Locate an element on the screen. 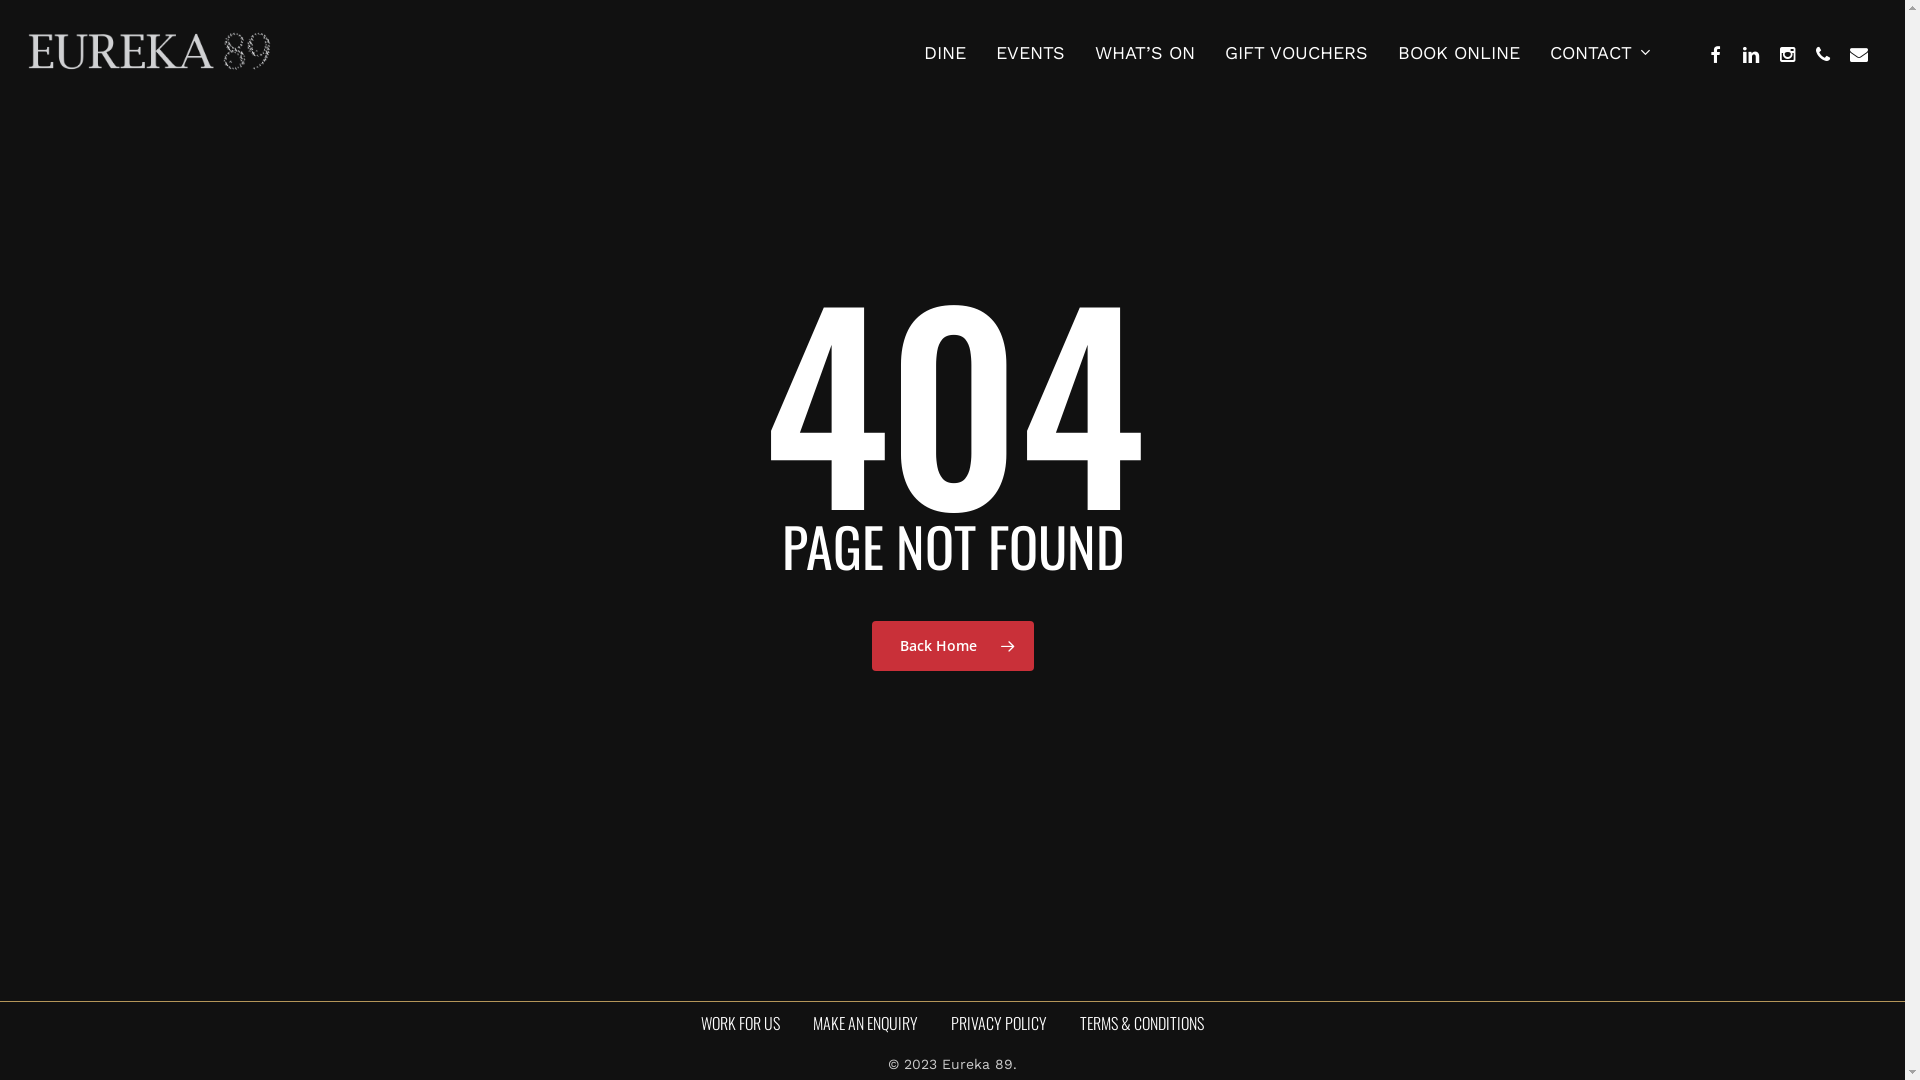  FACEBOOK is located at coordinates (1715, 53).